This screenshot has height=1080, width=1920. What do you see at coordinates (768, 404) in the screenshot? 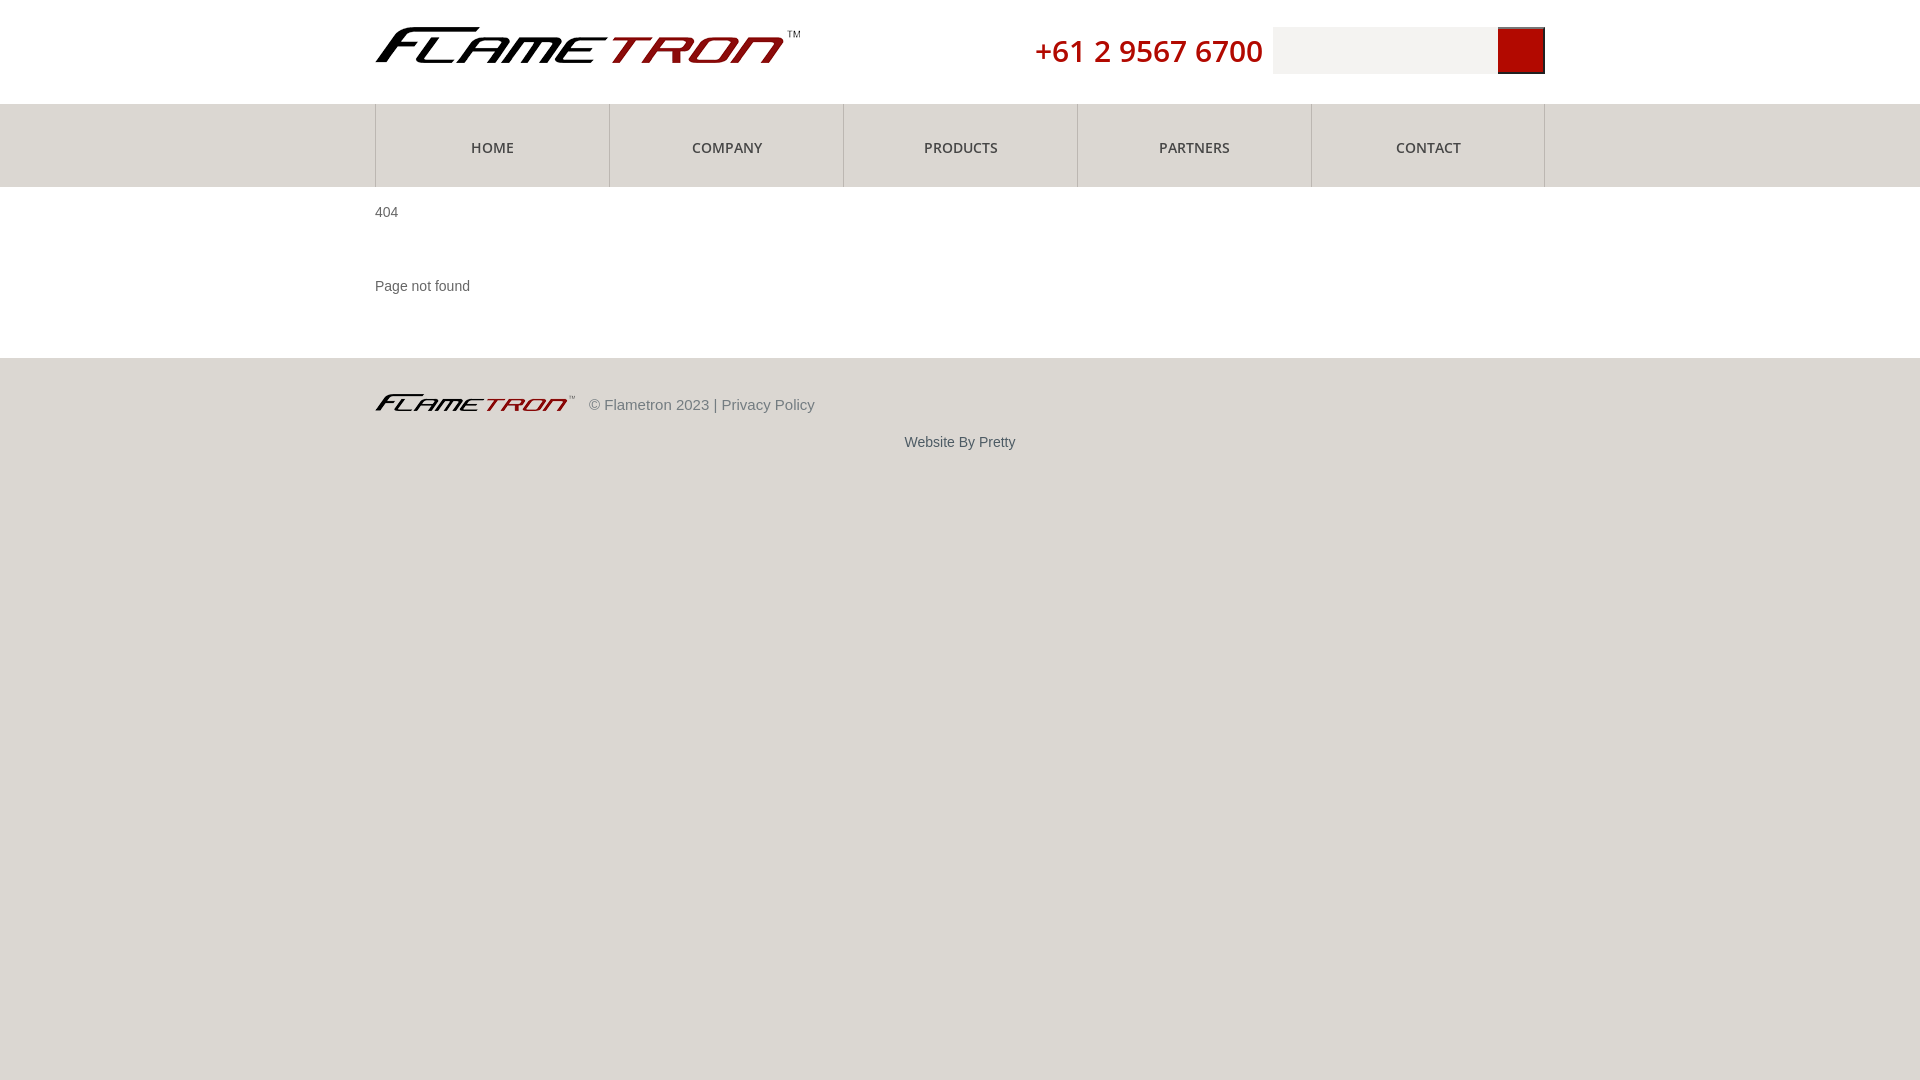
I see `Privacy Policy` at bounding box center [768, 404].